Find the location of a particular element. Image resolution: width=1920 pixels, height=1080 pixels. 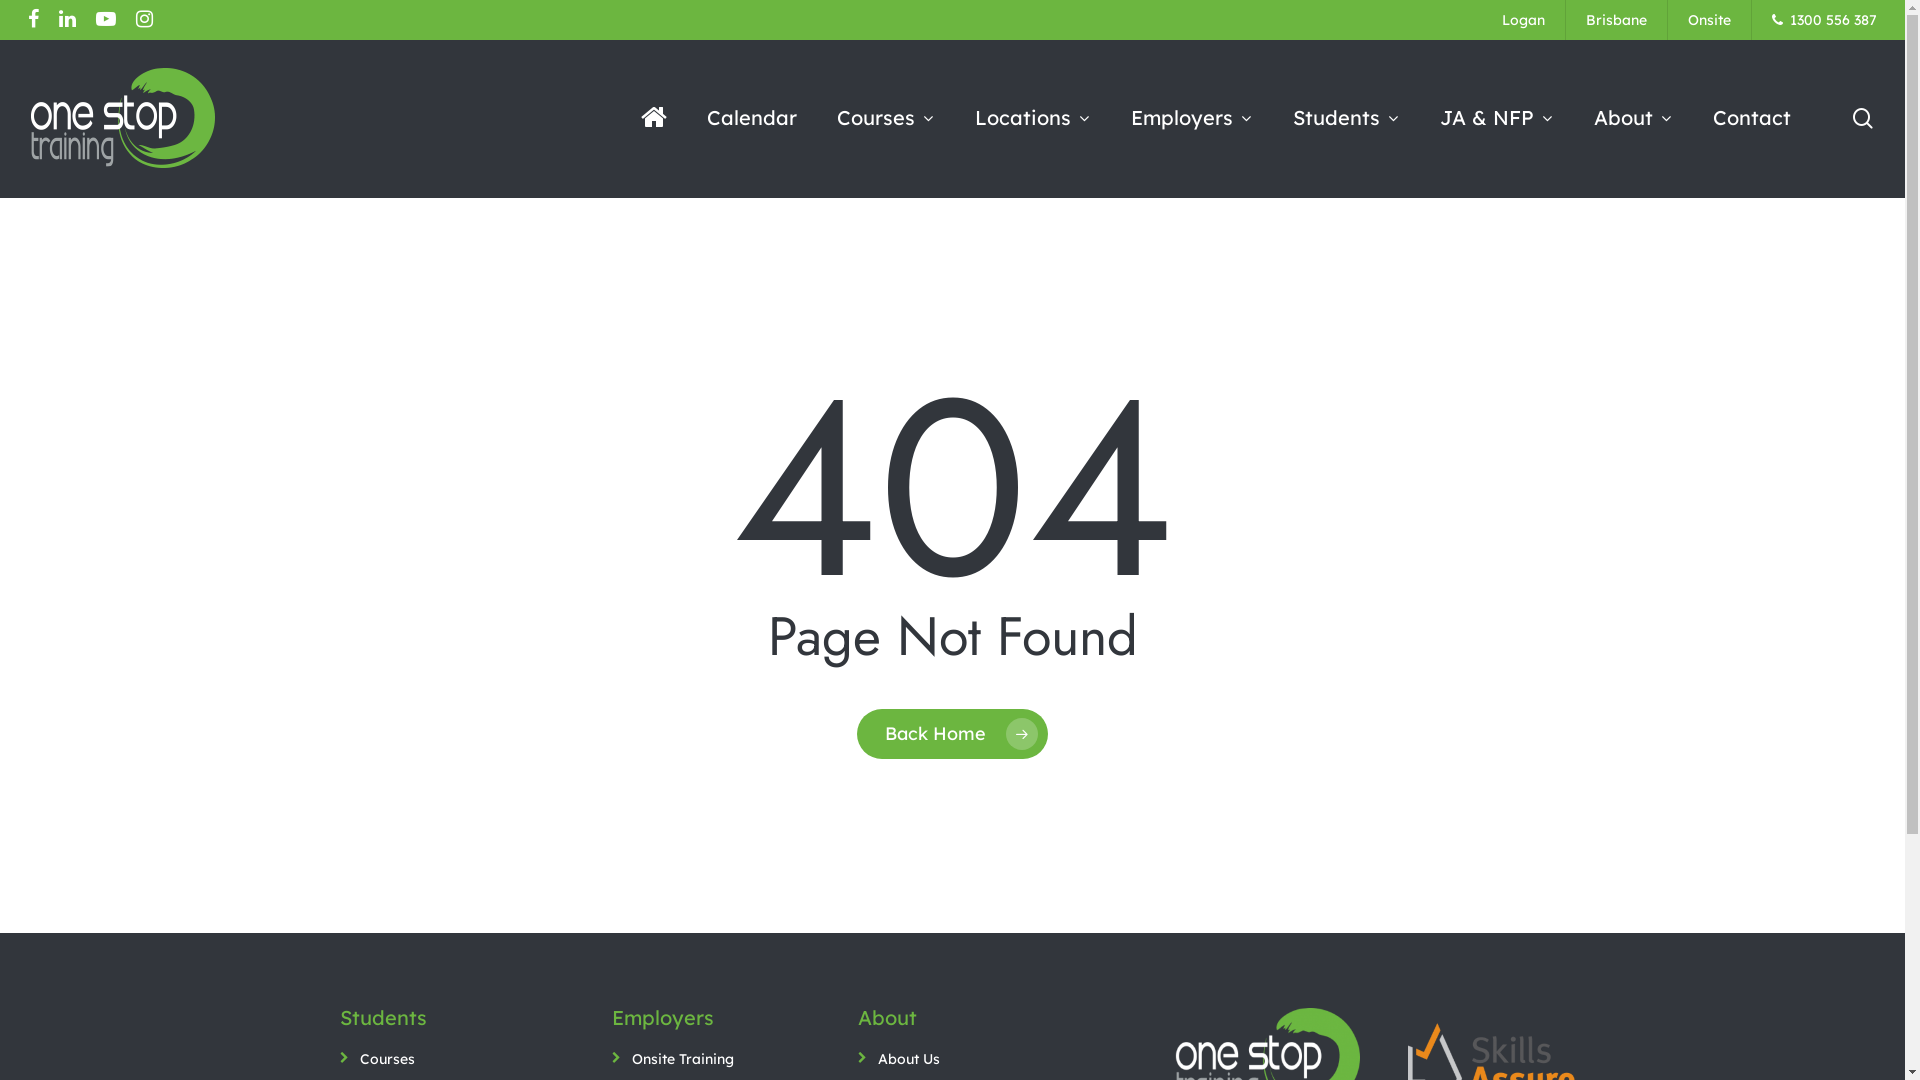

linkedin is located at coordinates (68, 20).